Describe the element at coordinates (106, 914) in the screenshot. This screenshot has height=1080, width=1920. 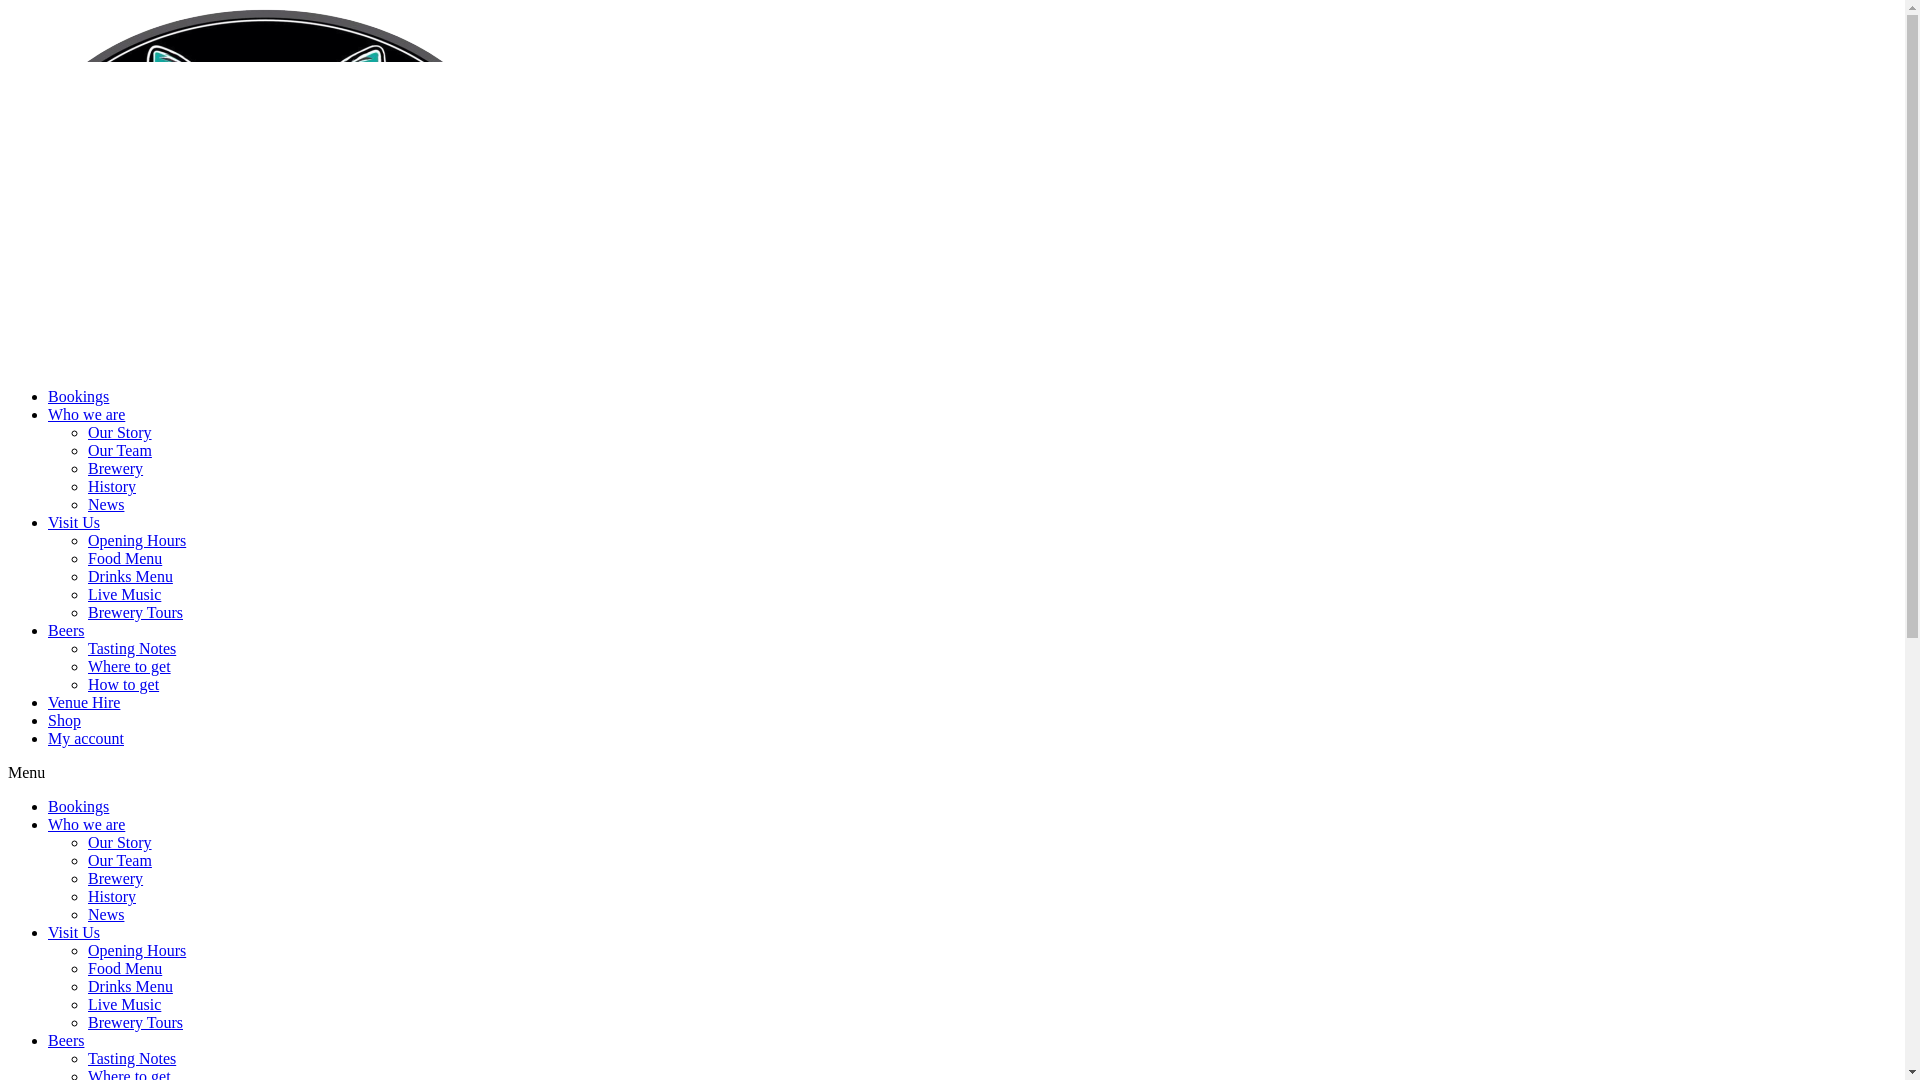
I see `News` at that location.